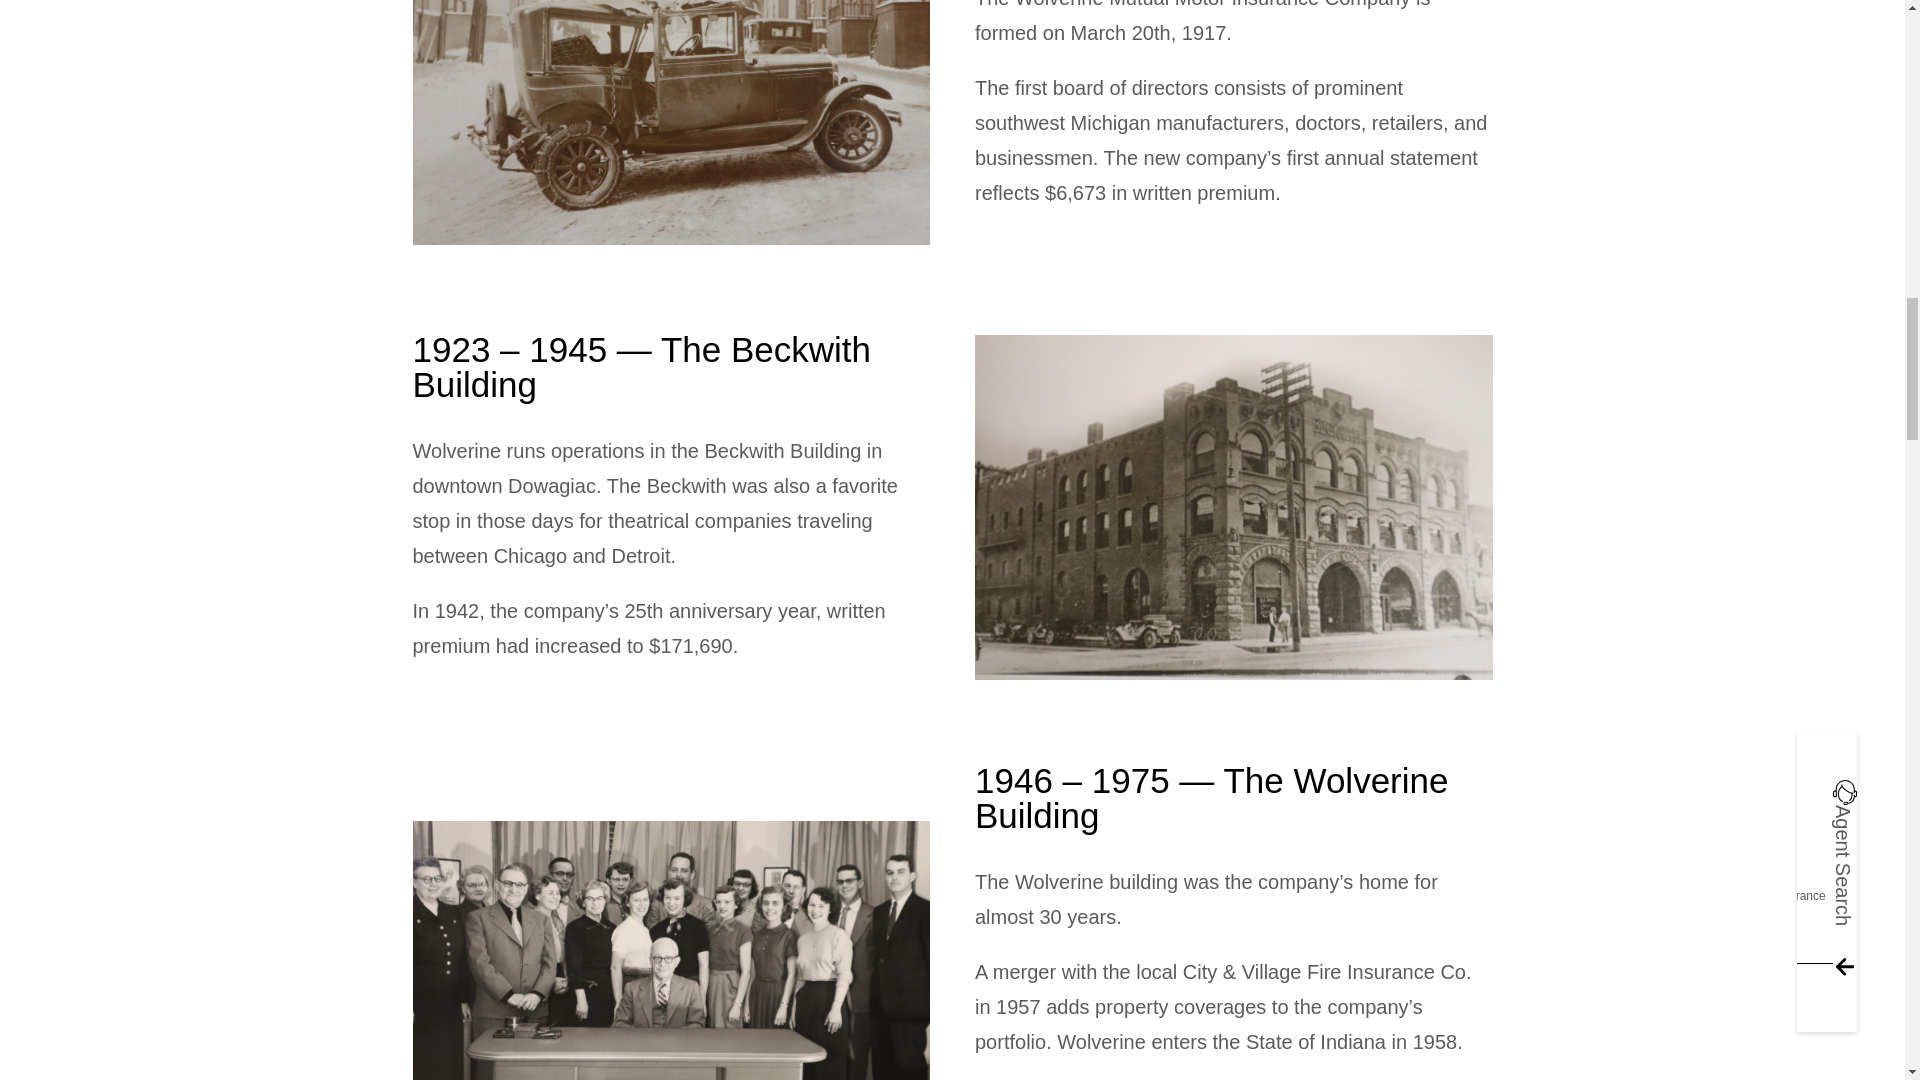 The height and width of the screenshot is (1080, 1920). I want to click on Beckwidth Building, so click(1234, 507).